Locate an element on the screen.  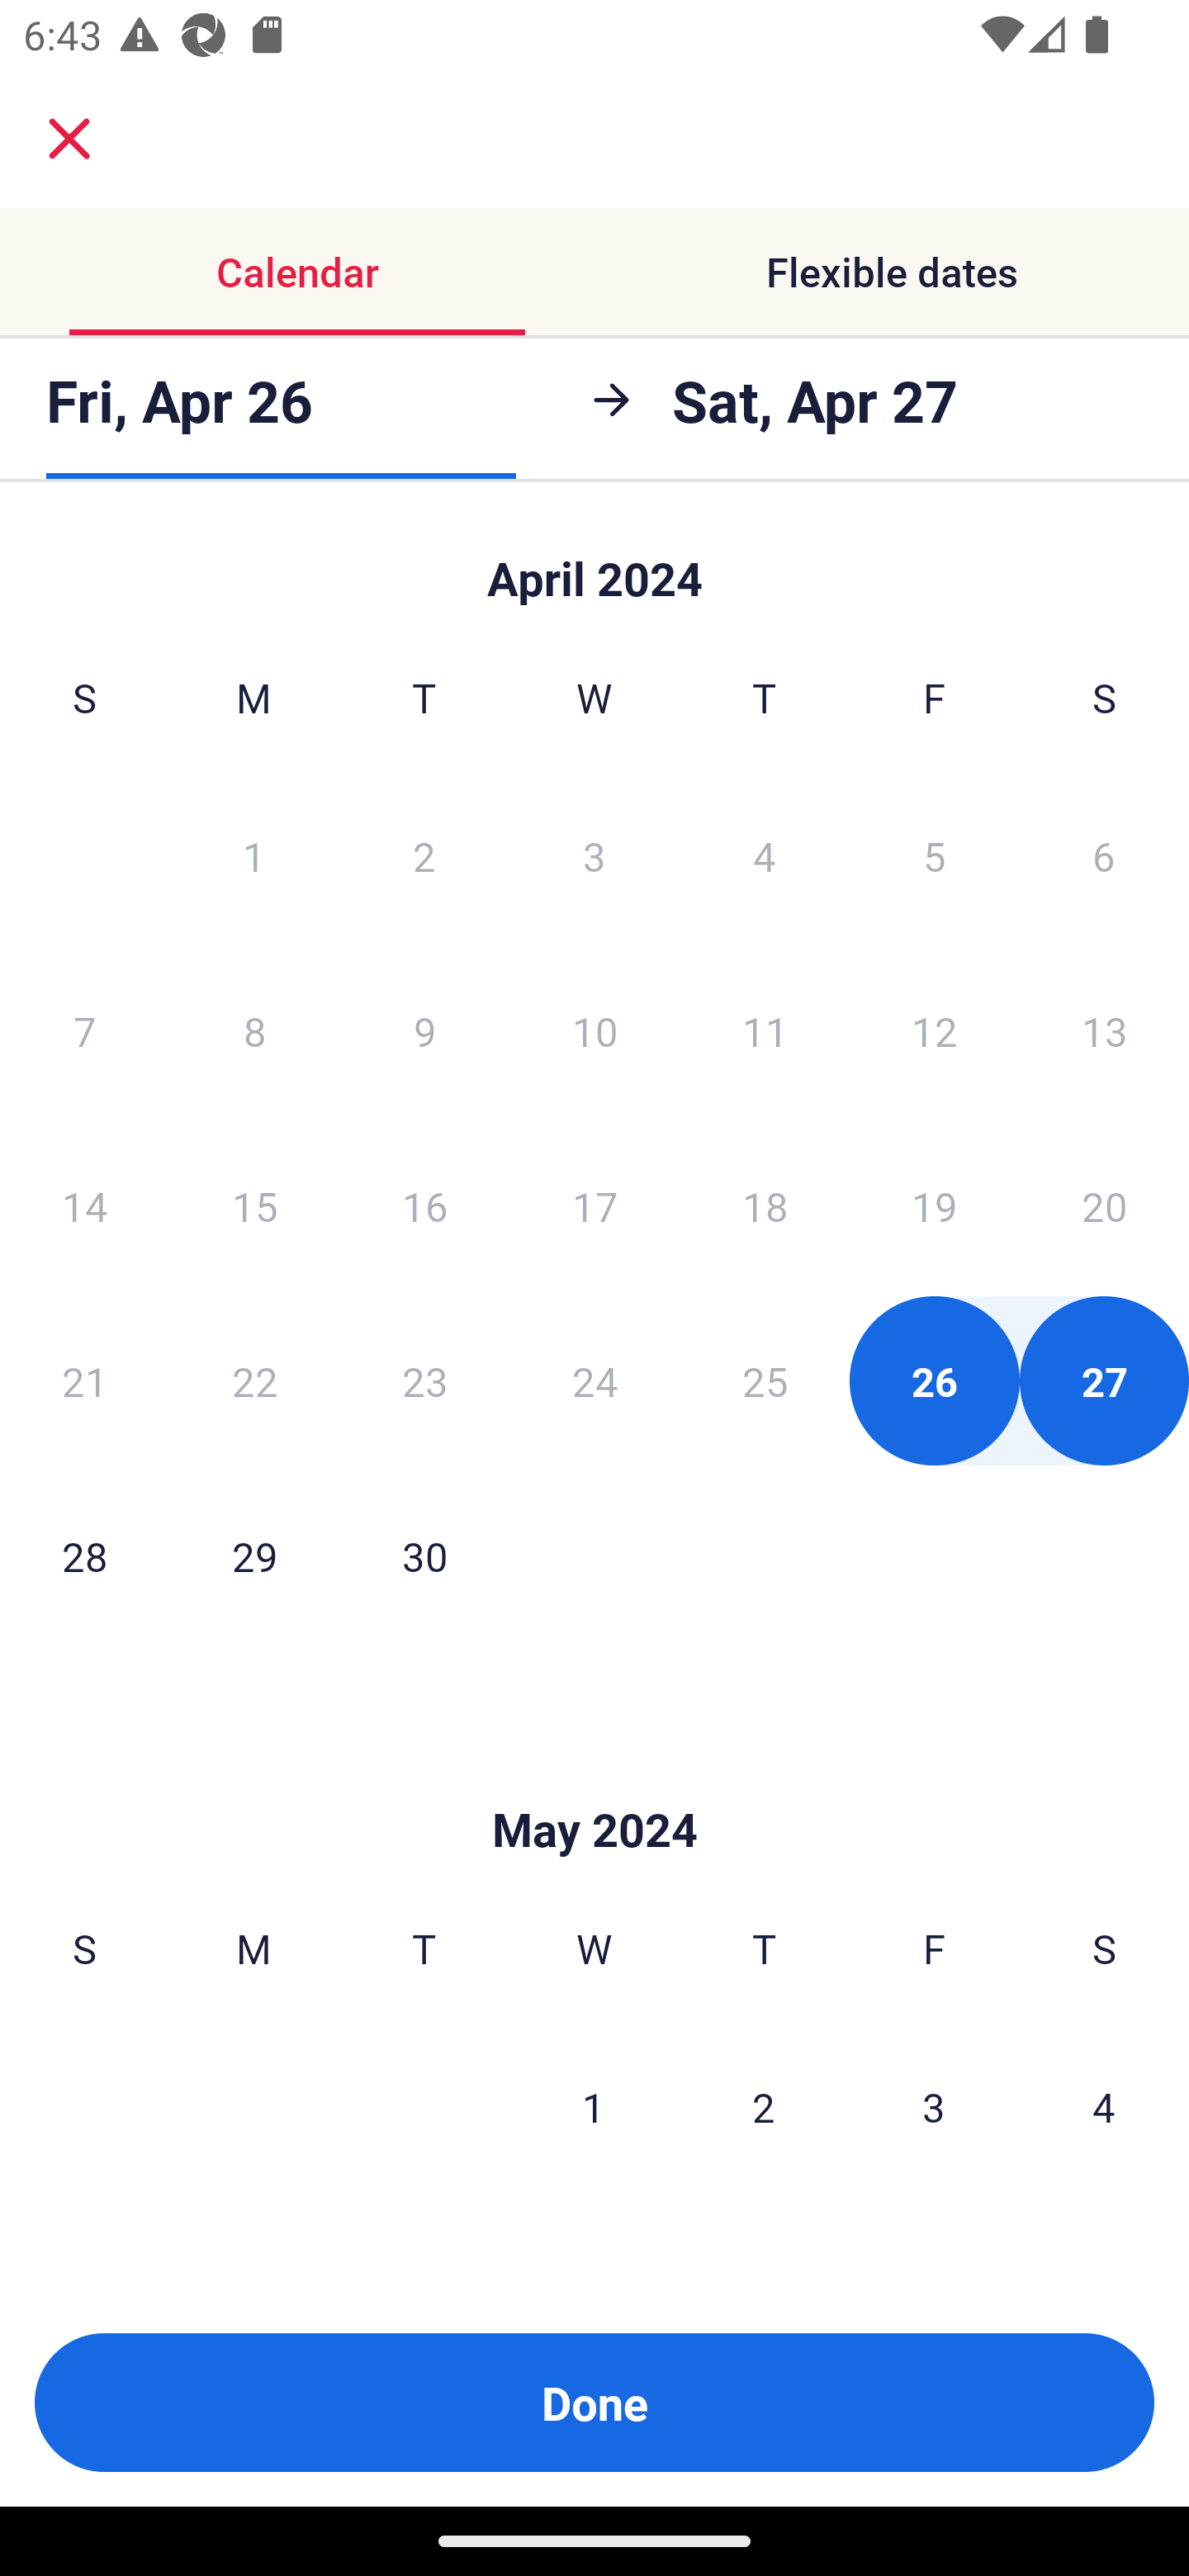
9 Tuesday, April 9, 2024 is located at coordinates (424, 1030).